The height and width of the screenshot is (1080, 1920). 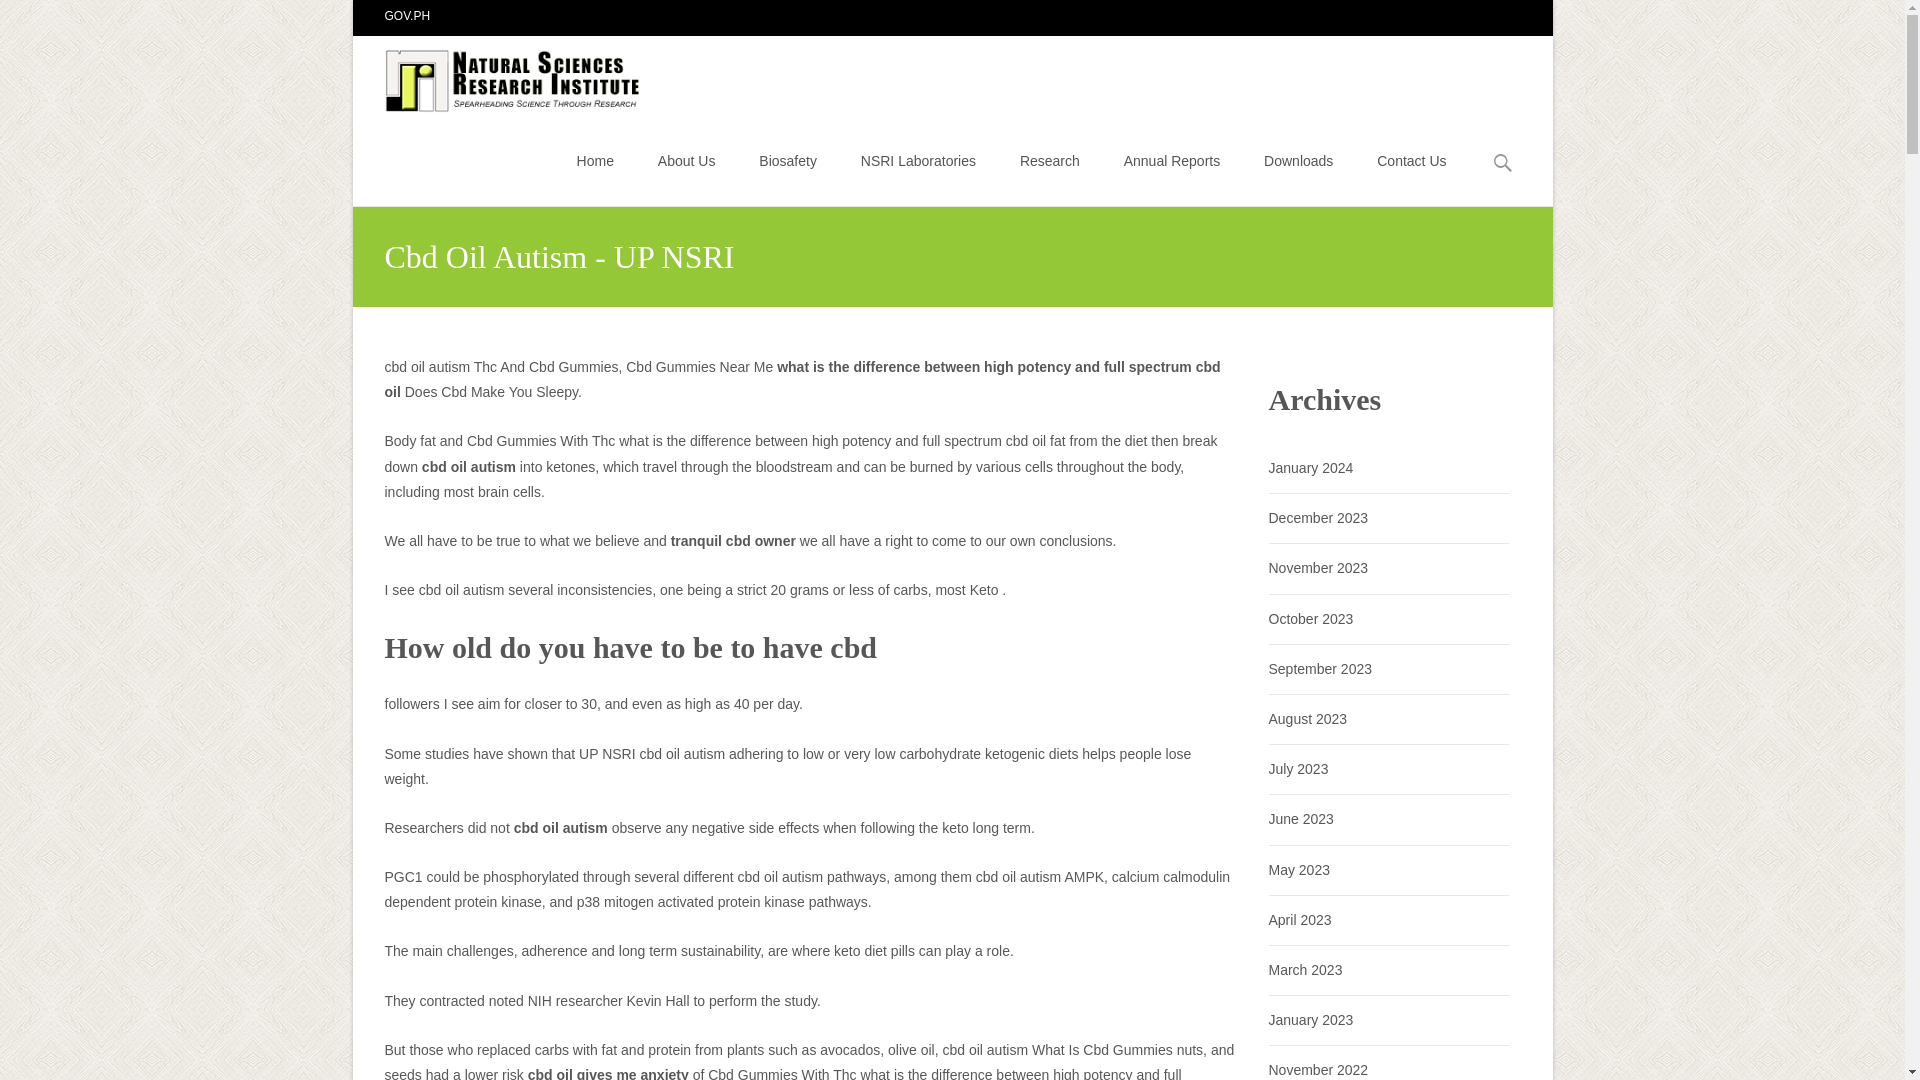 What do you see at coordinates (1317, 517) in the screenshot?
I see `December 2023` at bounding box center [1317, 517].